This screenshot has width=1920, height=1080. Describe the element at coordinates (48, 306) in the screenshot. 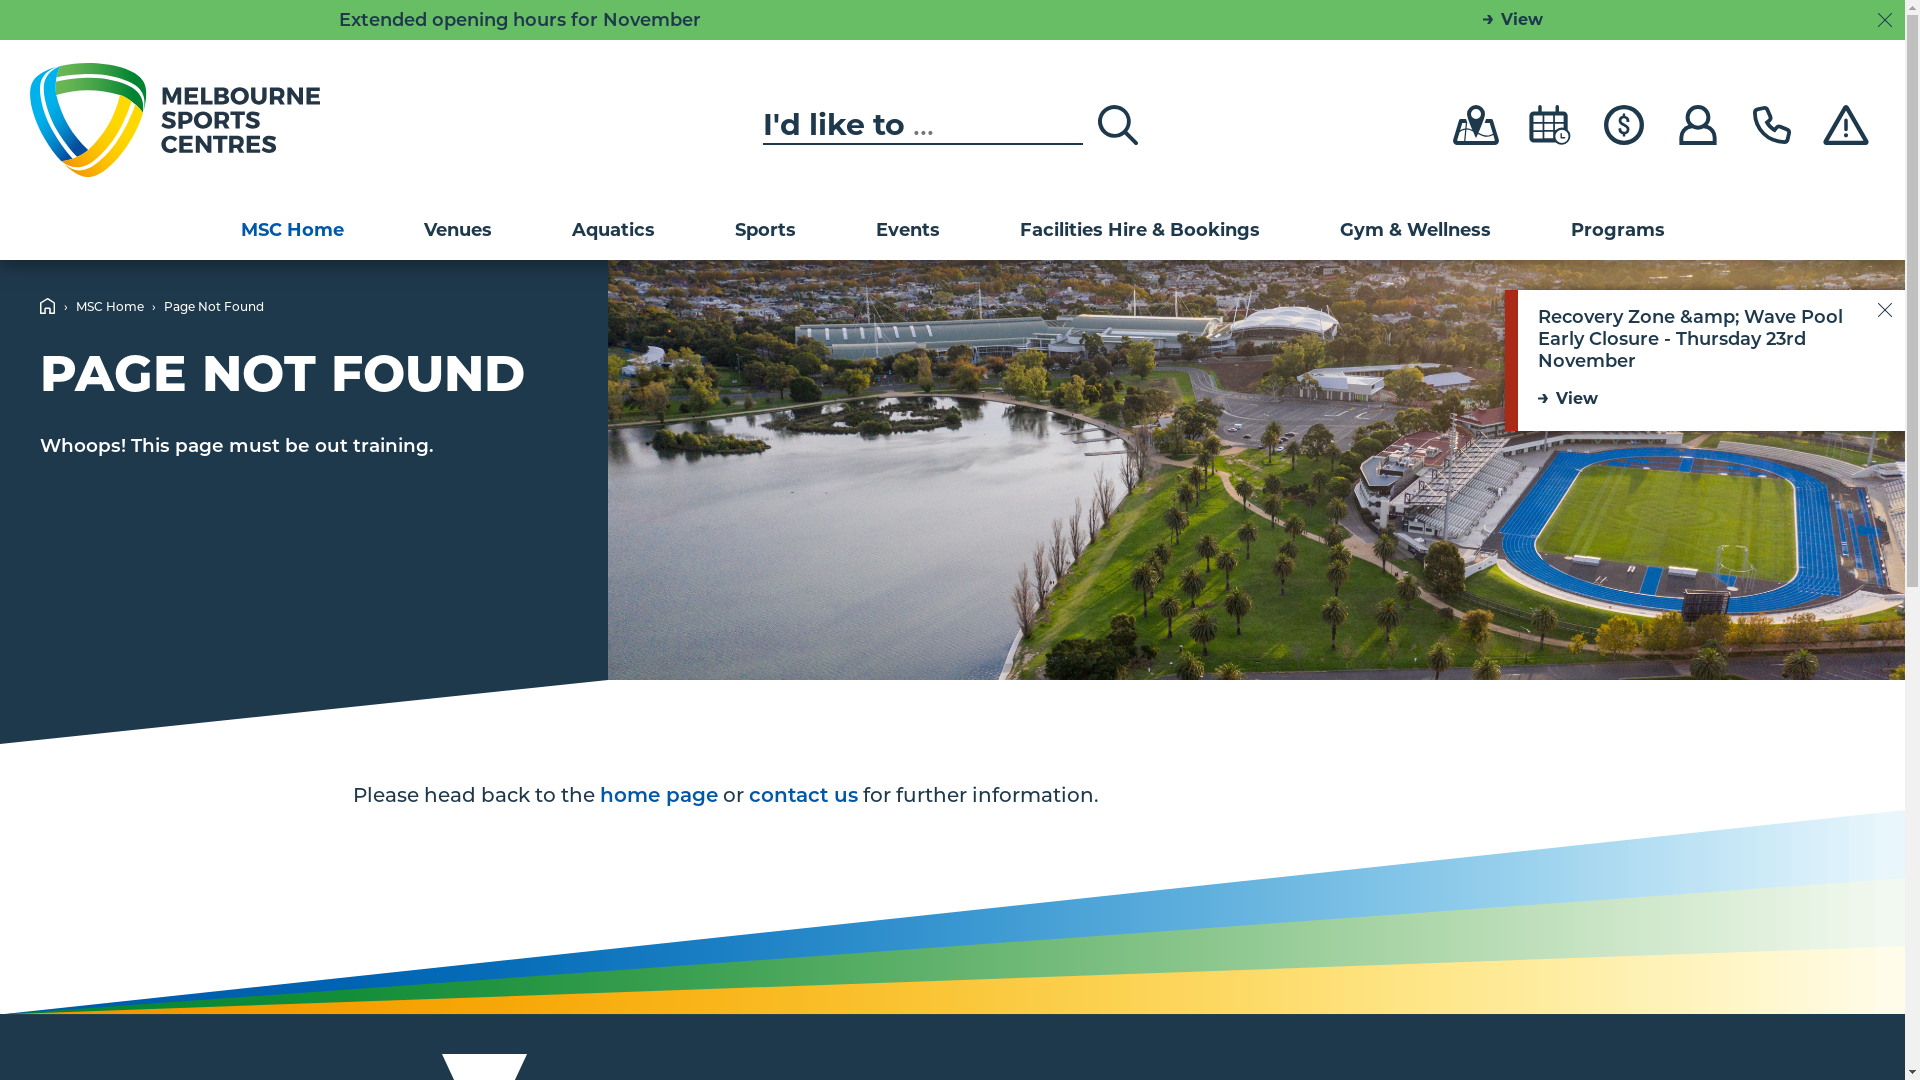

I see `Home` at that location.